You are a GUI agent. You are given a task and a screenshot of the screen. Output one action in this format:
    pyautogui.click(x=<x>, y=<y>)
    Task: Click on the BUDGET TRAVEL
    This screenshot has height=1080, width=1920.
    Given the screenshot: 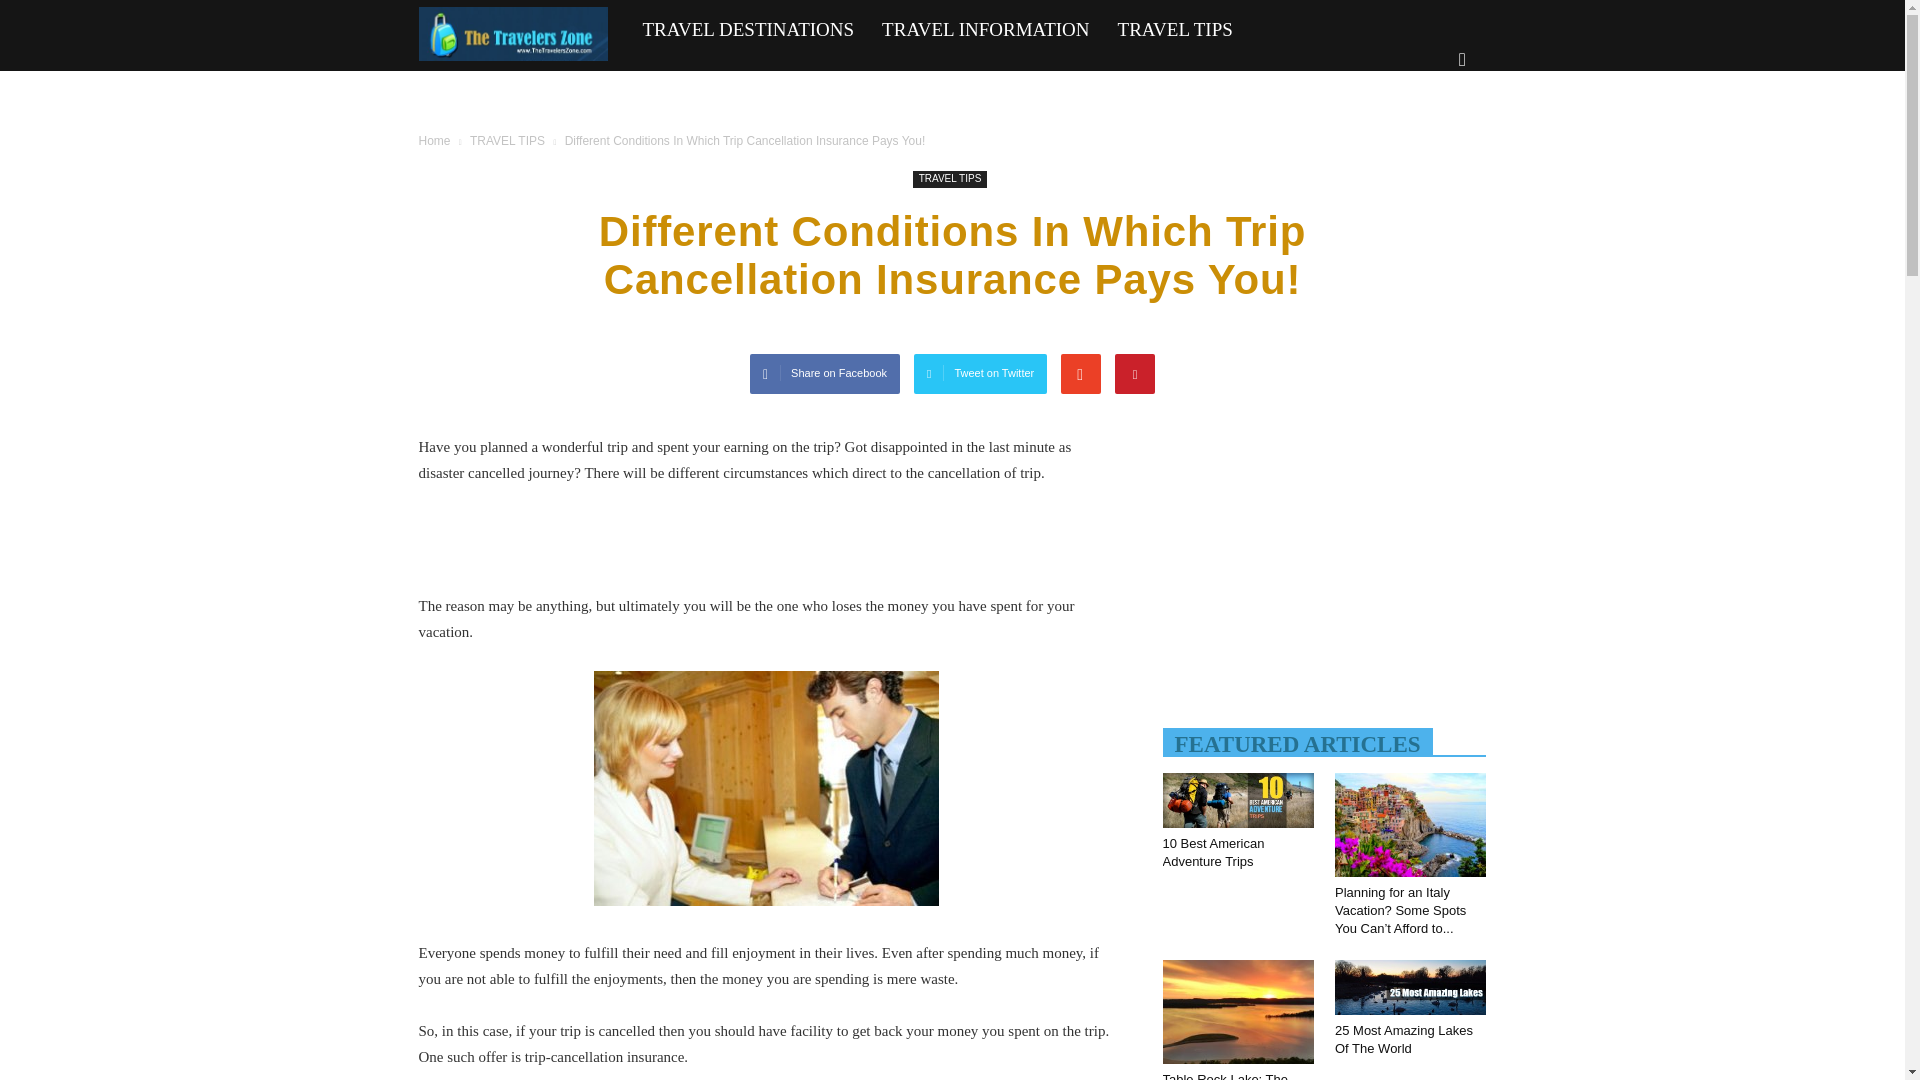 What is the action you would take?
    pyautogui.click(x=726, y=90)
    